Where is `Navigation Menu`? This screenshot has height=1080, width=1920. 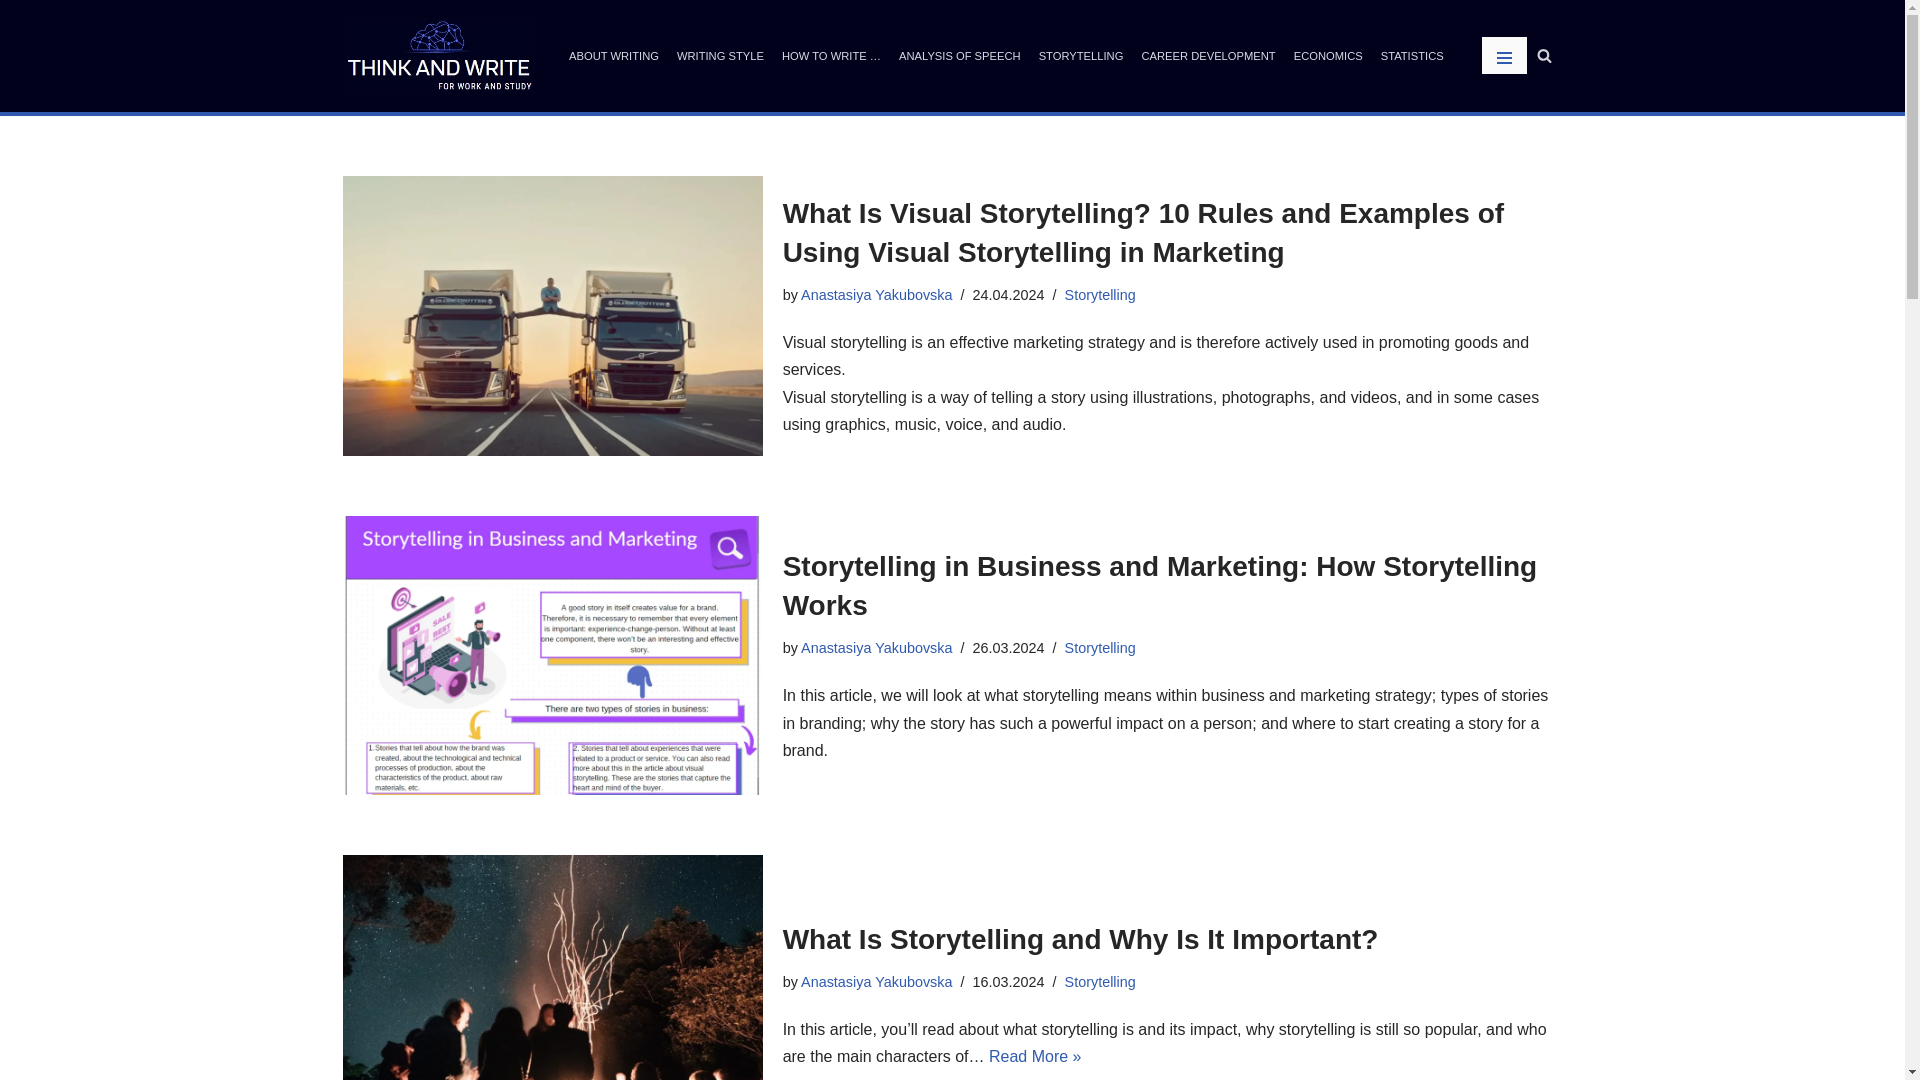 Navigation Menu is located at coordinates (1504, 55).